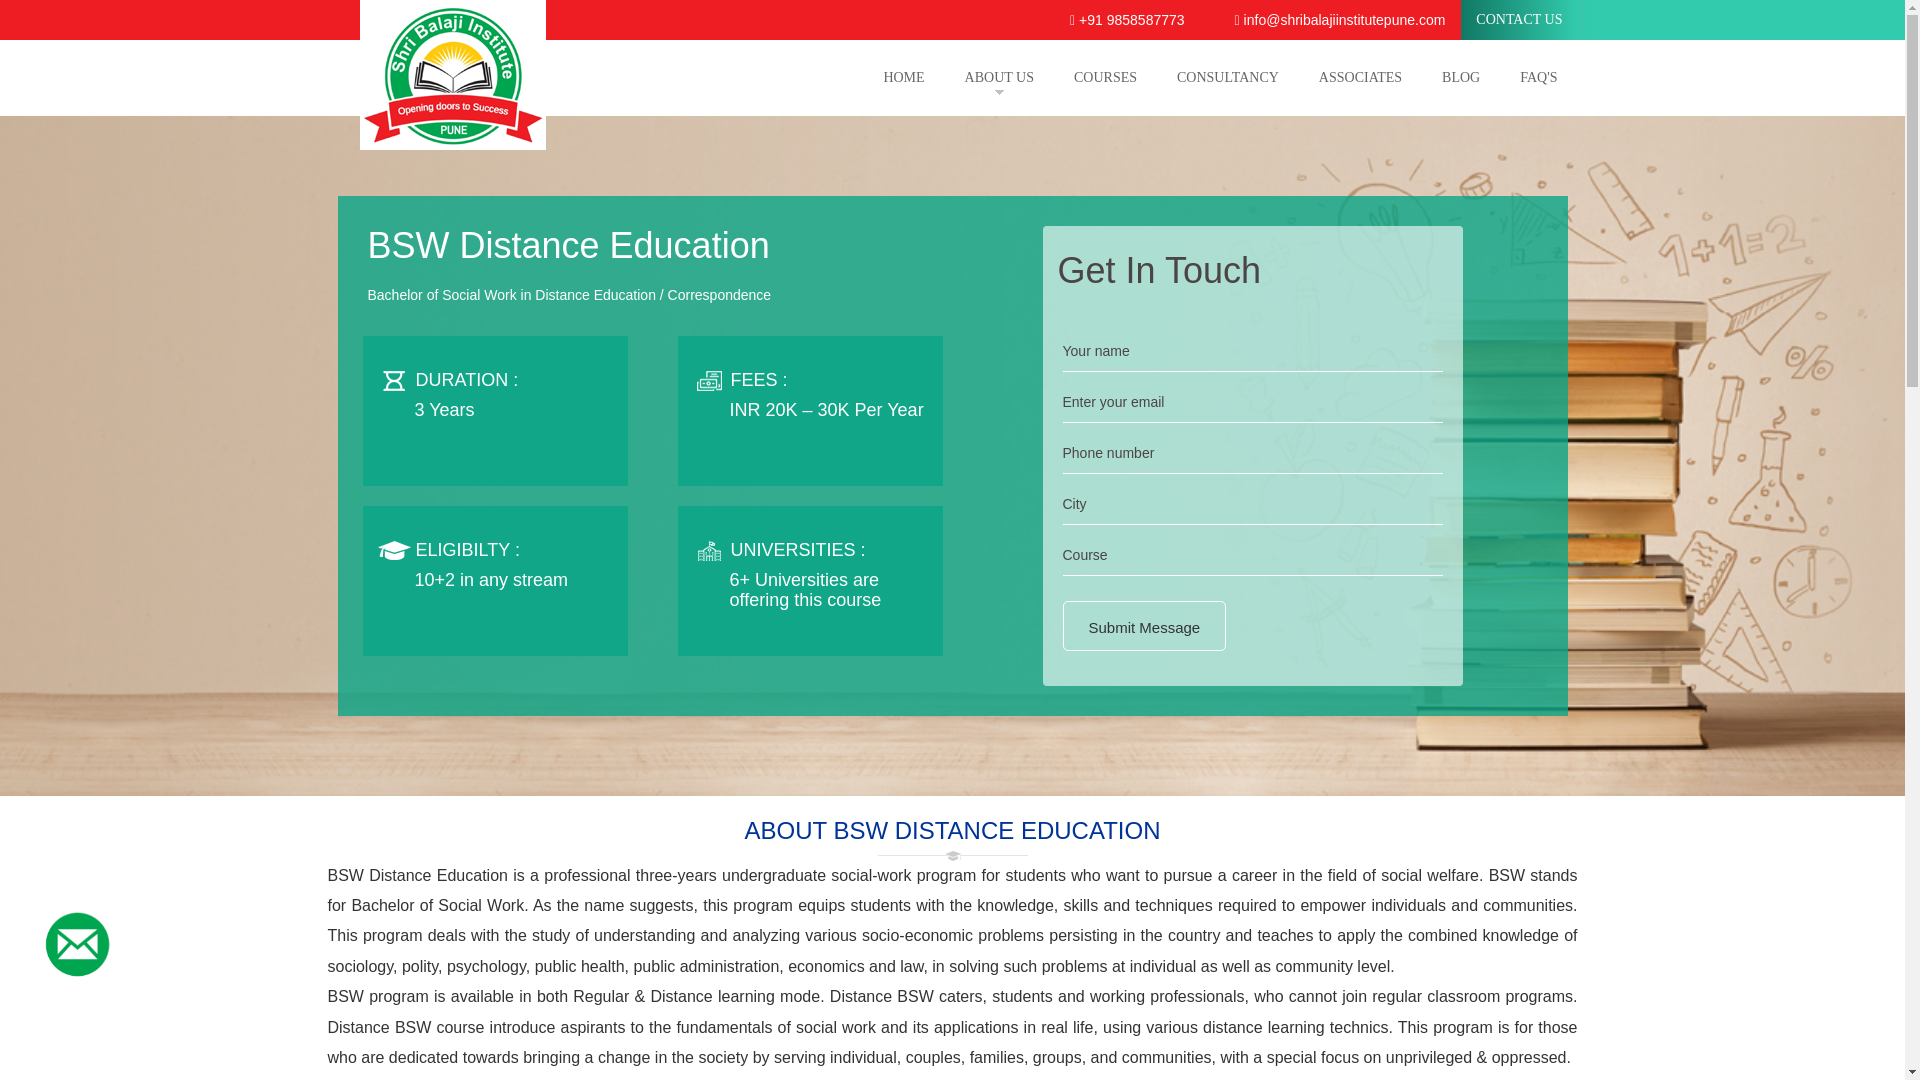  What do you see at coordinates (1460, 77) in the screenshot?
I see `BLOG` at bounding box center [1460, 77].